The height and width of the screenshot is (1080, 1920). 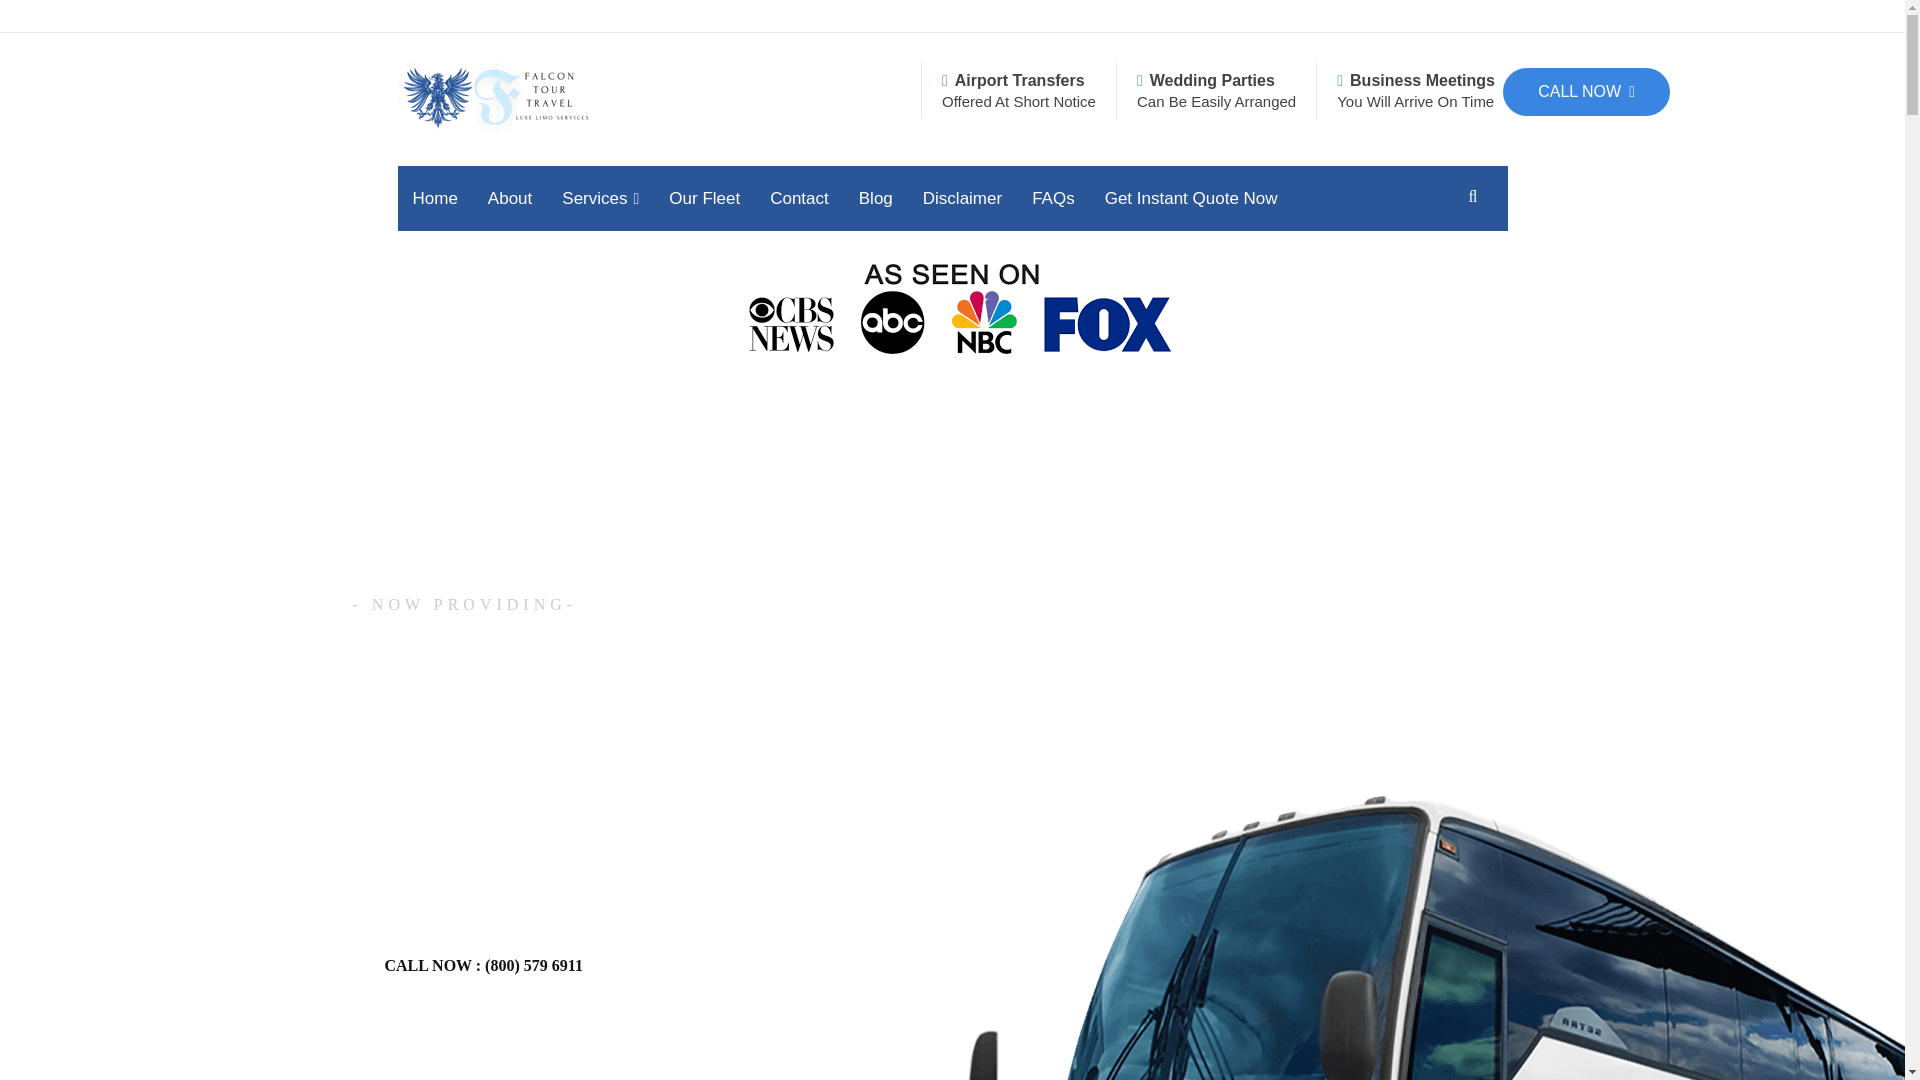 What do you see at coordinates (962, 198) in the screenshot?
I see `Disclaimer` at bounding box center [962, 198].